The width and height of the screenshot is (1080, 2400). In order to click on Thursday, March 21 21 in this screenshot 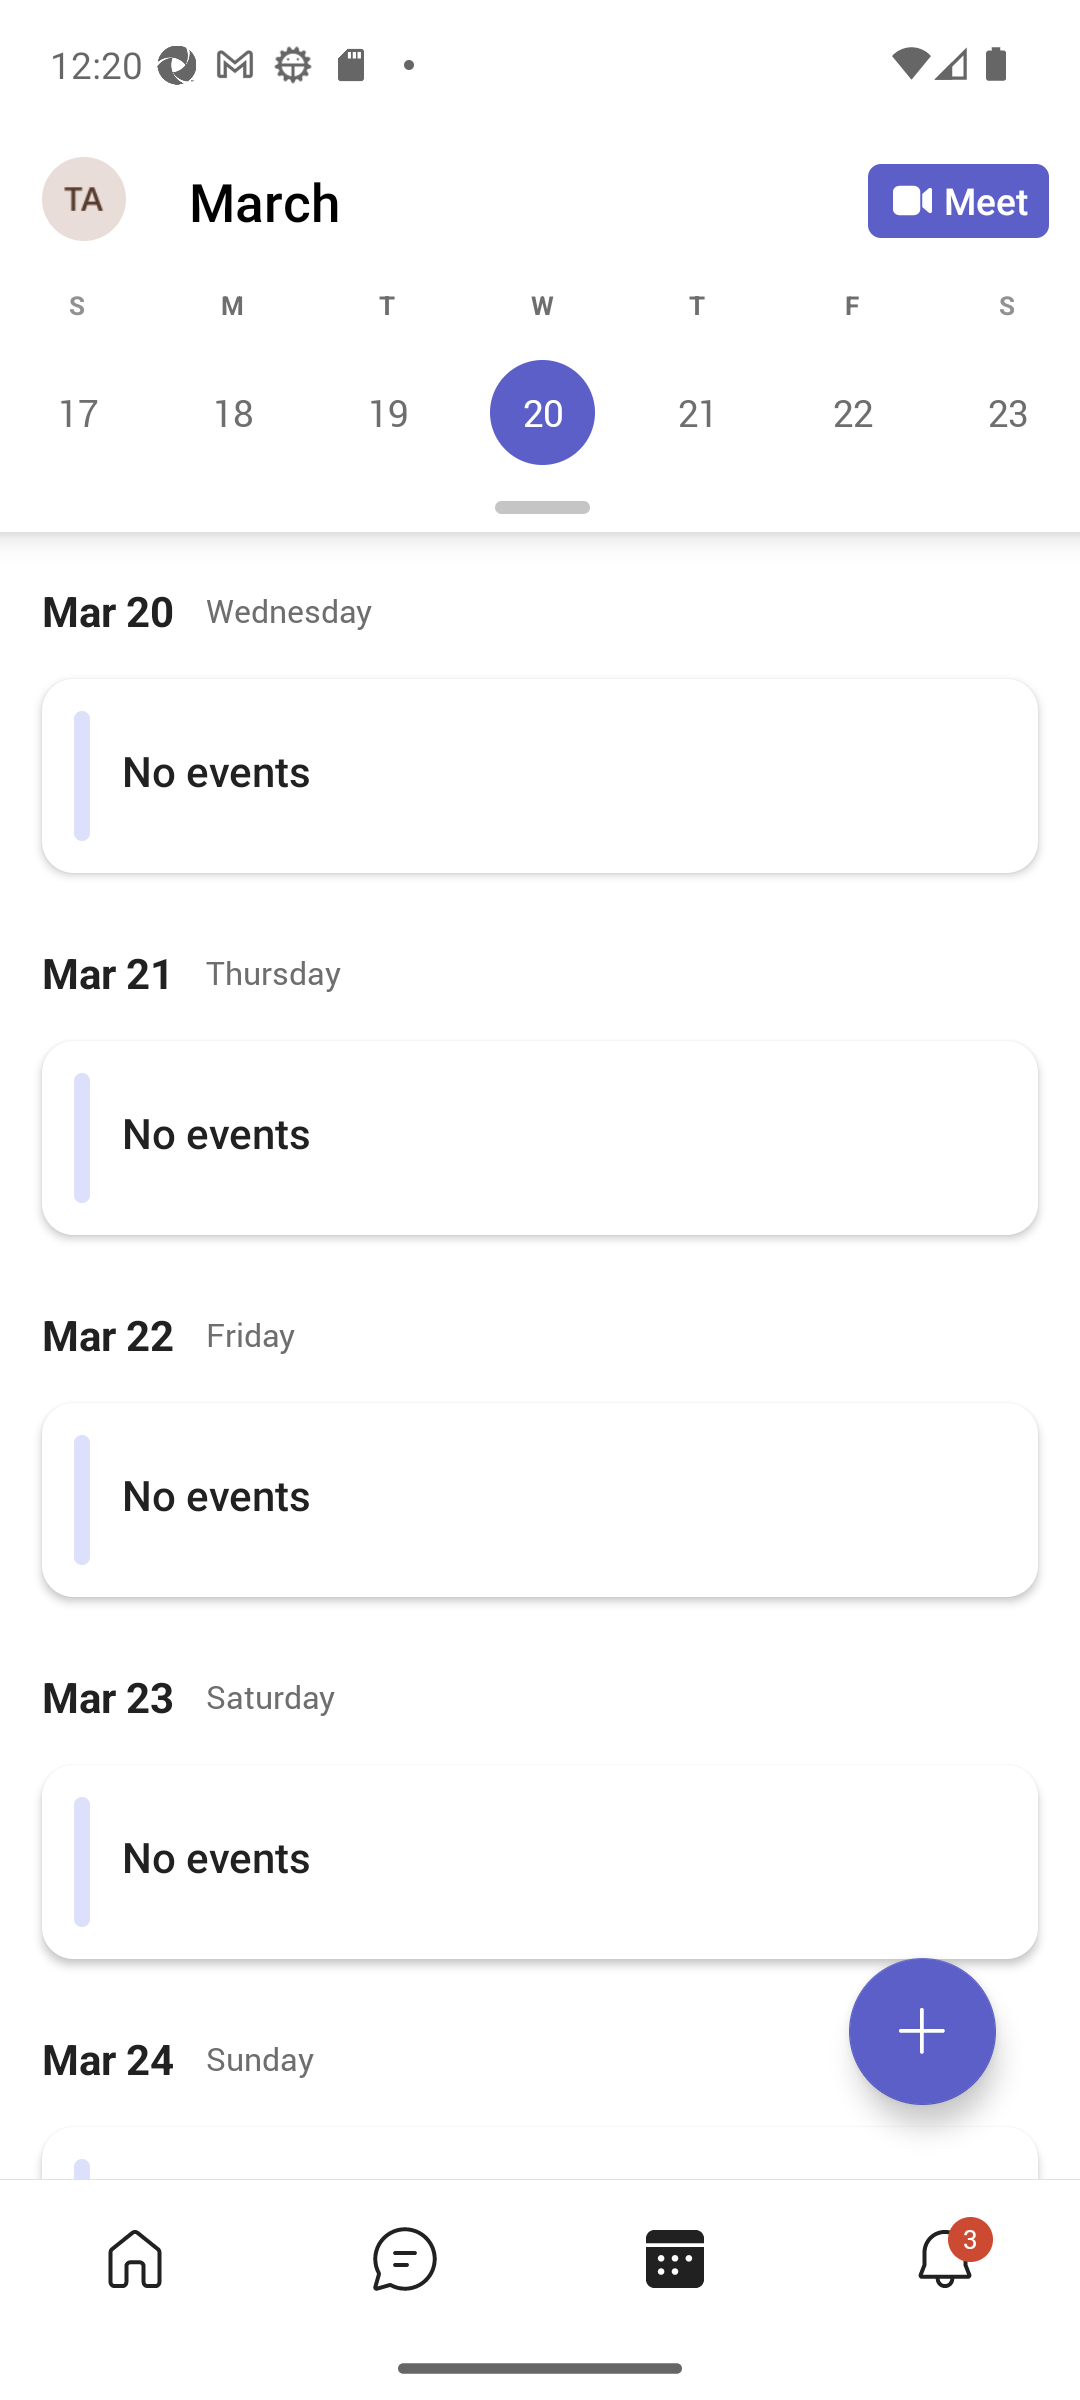, I will do `click(697, 412)`.